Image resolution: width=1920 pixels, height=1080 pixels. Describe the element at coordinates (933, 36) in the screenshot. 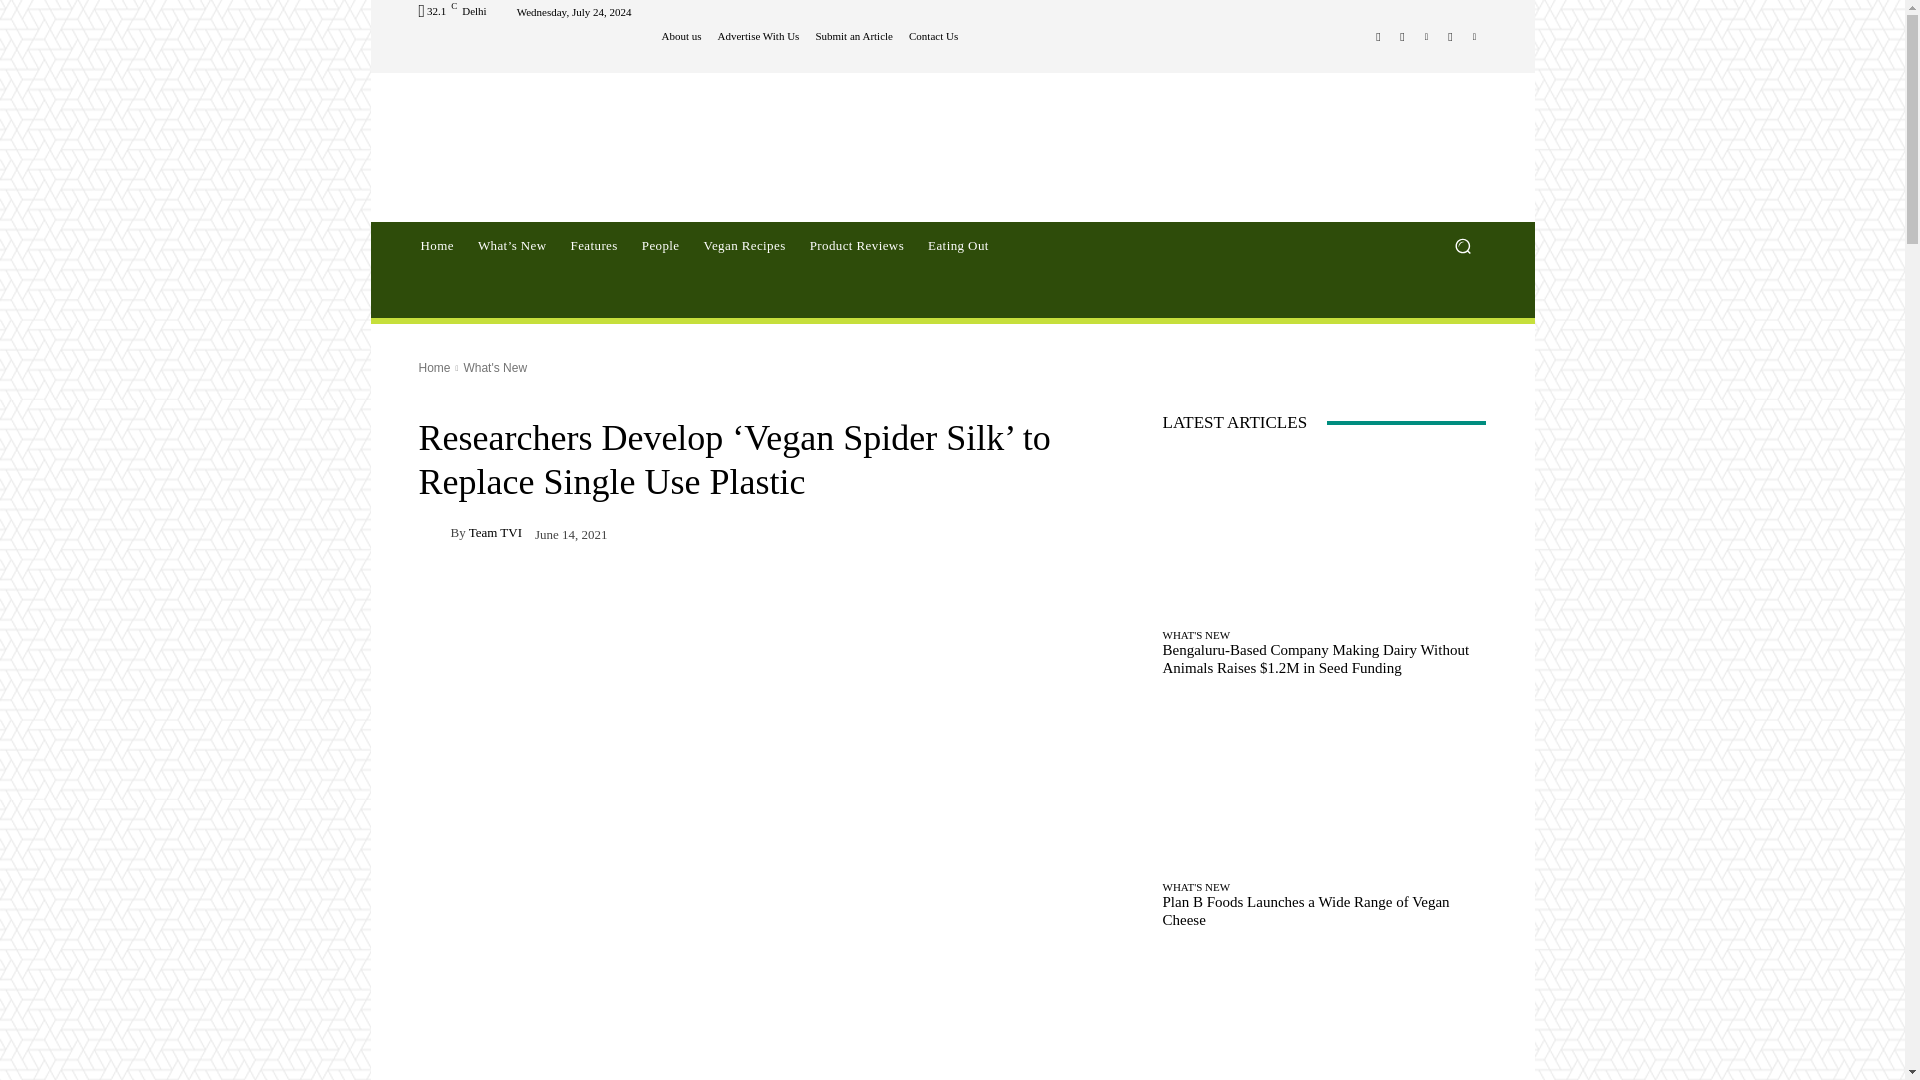

I see `Contact Us` at that location.